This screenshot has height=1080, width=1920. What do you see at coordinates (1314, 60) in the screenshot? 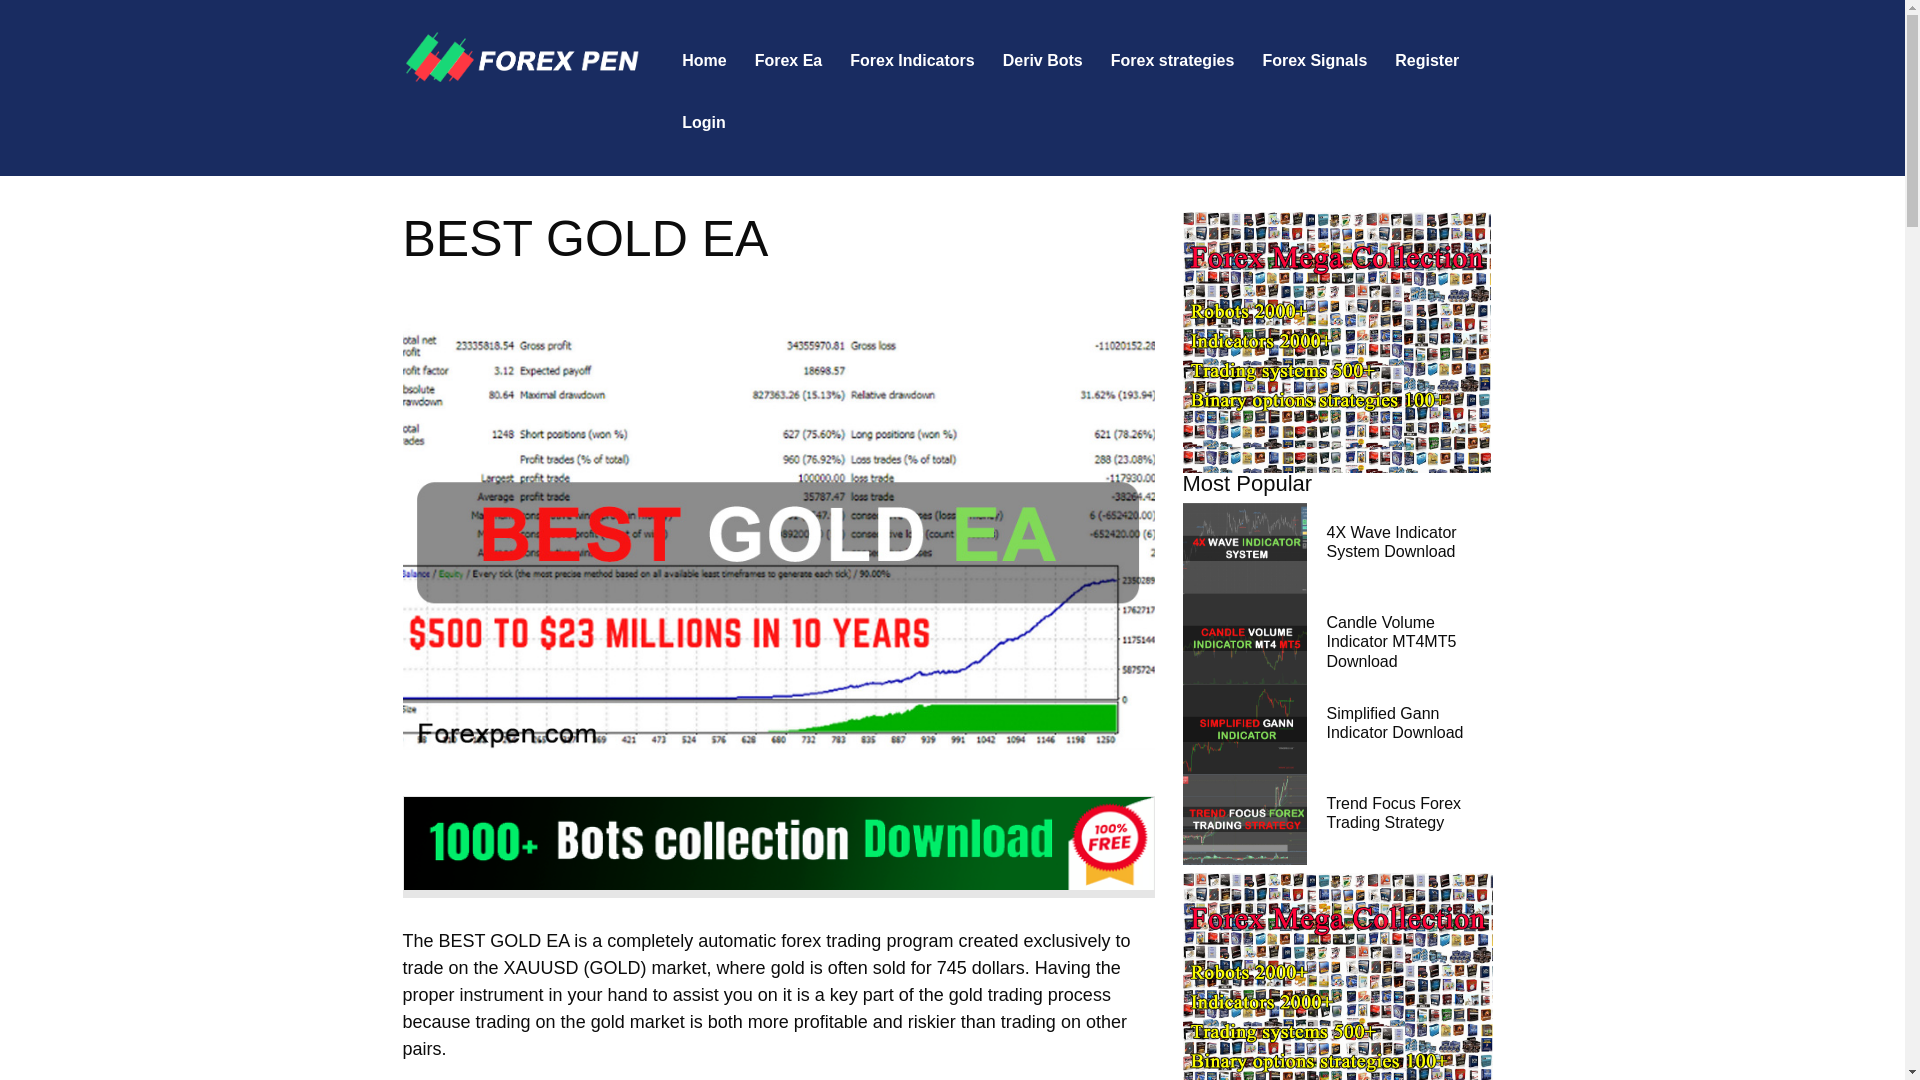
I see `Forex Signals` at bounding box center [1314, 60].